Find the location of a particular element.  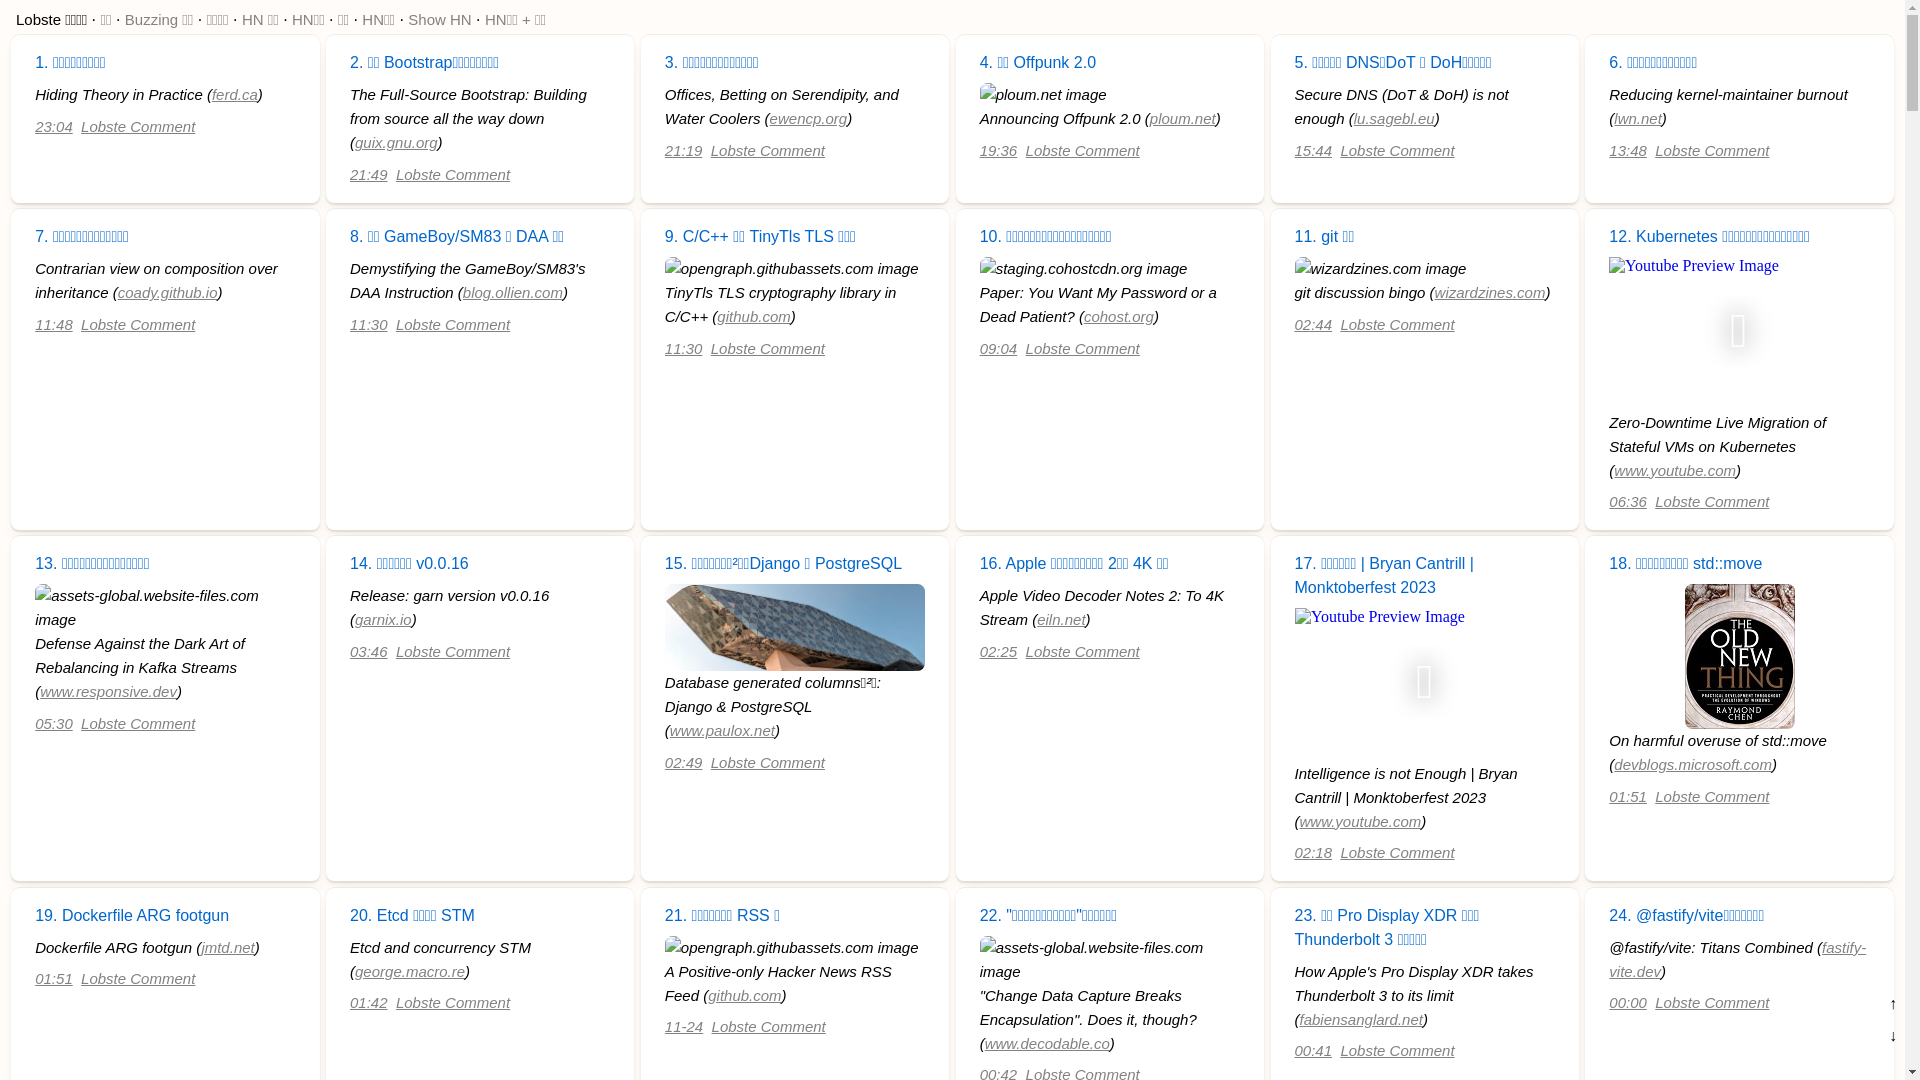

Lobste Comment is located at coordinates (138, 324).